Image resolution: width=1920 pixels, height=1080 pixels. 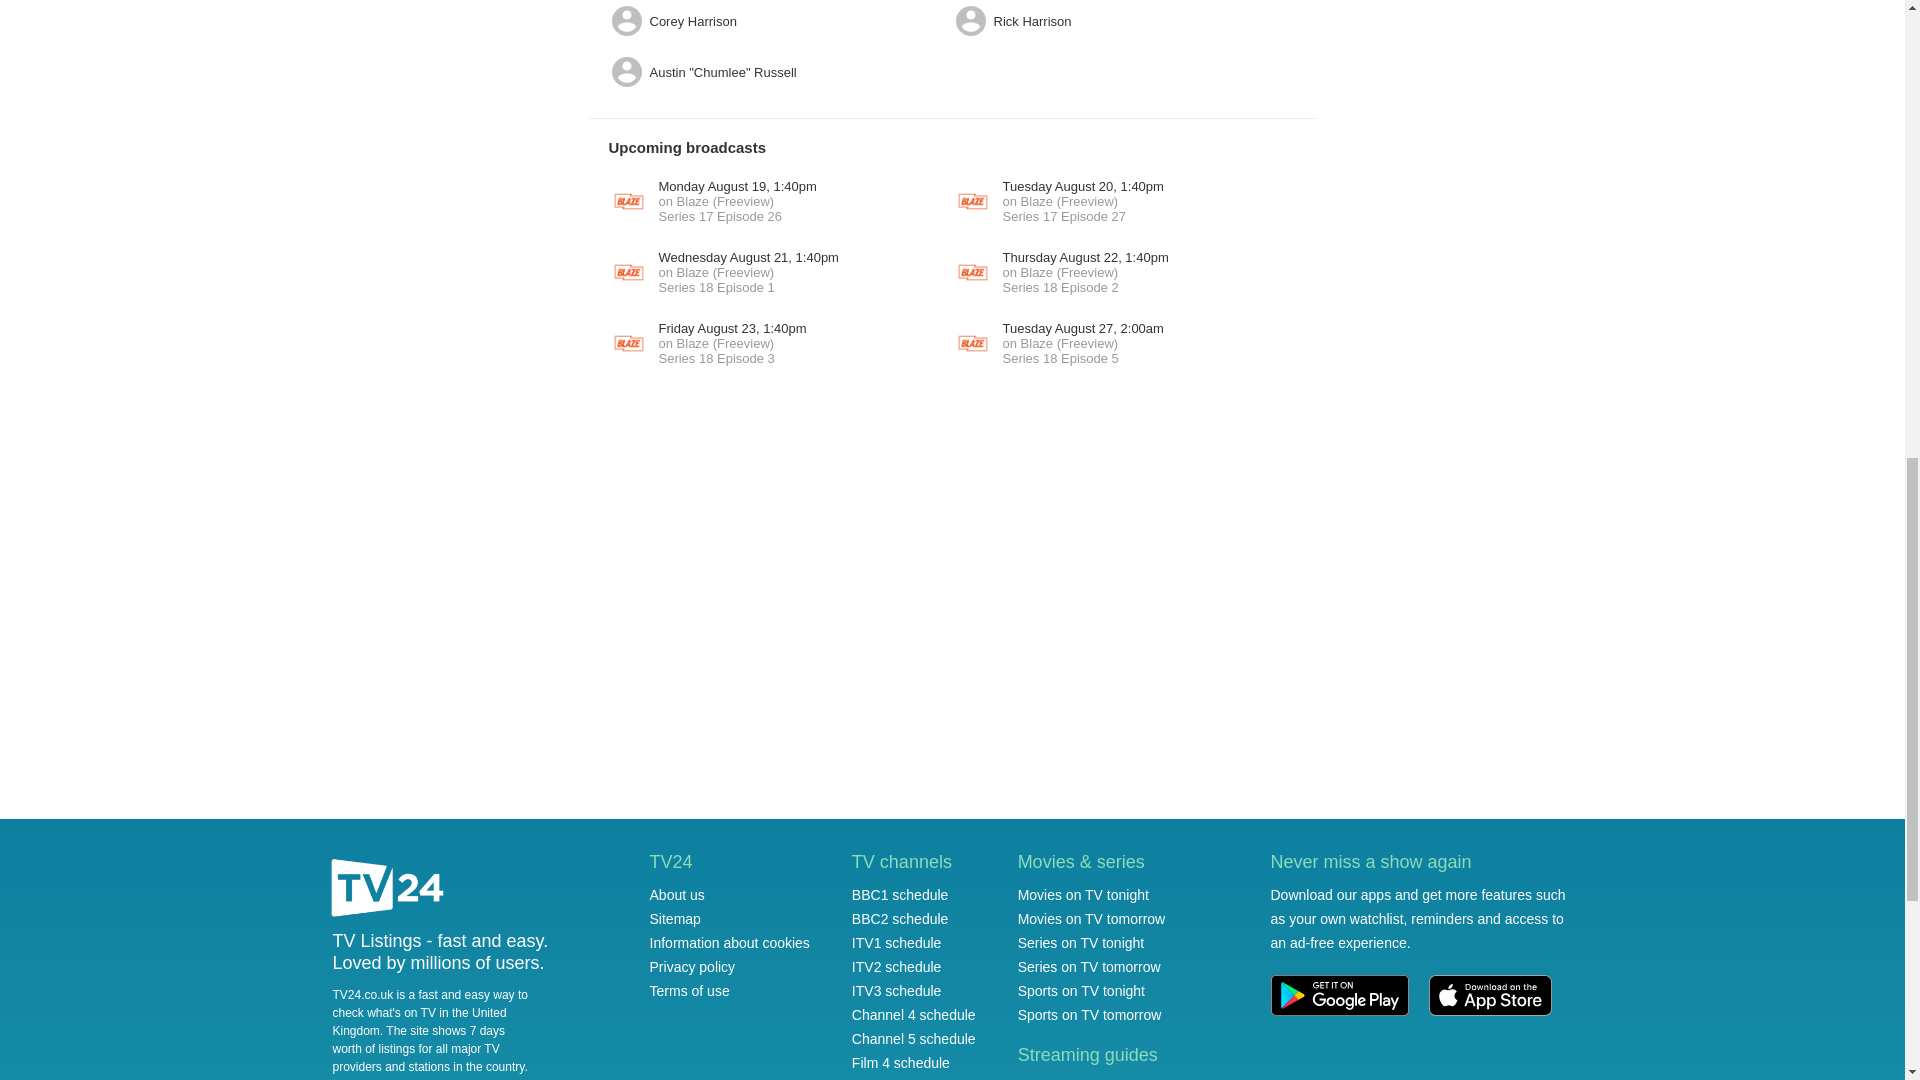 I want to click on BBC1 schedule, so click(x=900, y=894).